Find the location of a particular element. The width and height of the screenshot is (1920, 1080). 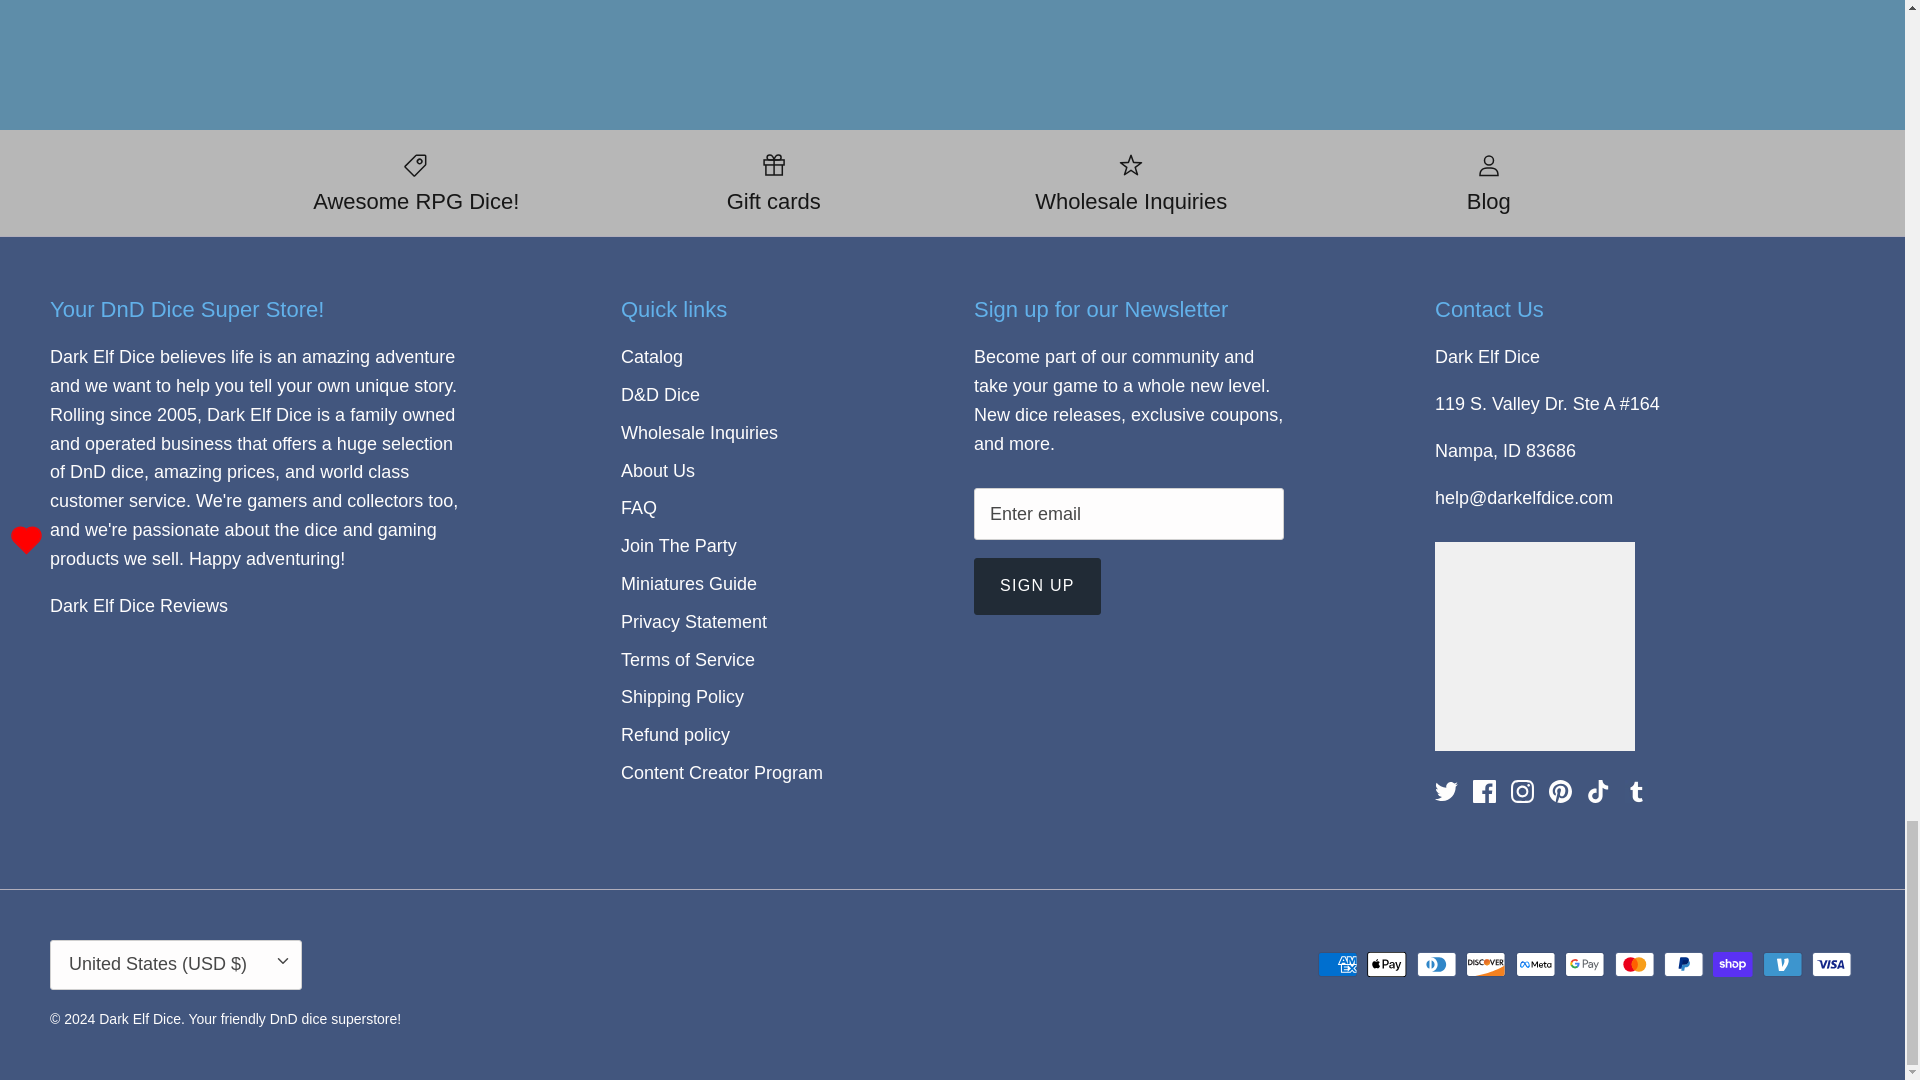

Instagram is located at coordinates (1522, 791).